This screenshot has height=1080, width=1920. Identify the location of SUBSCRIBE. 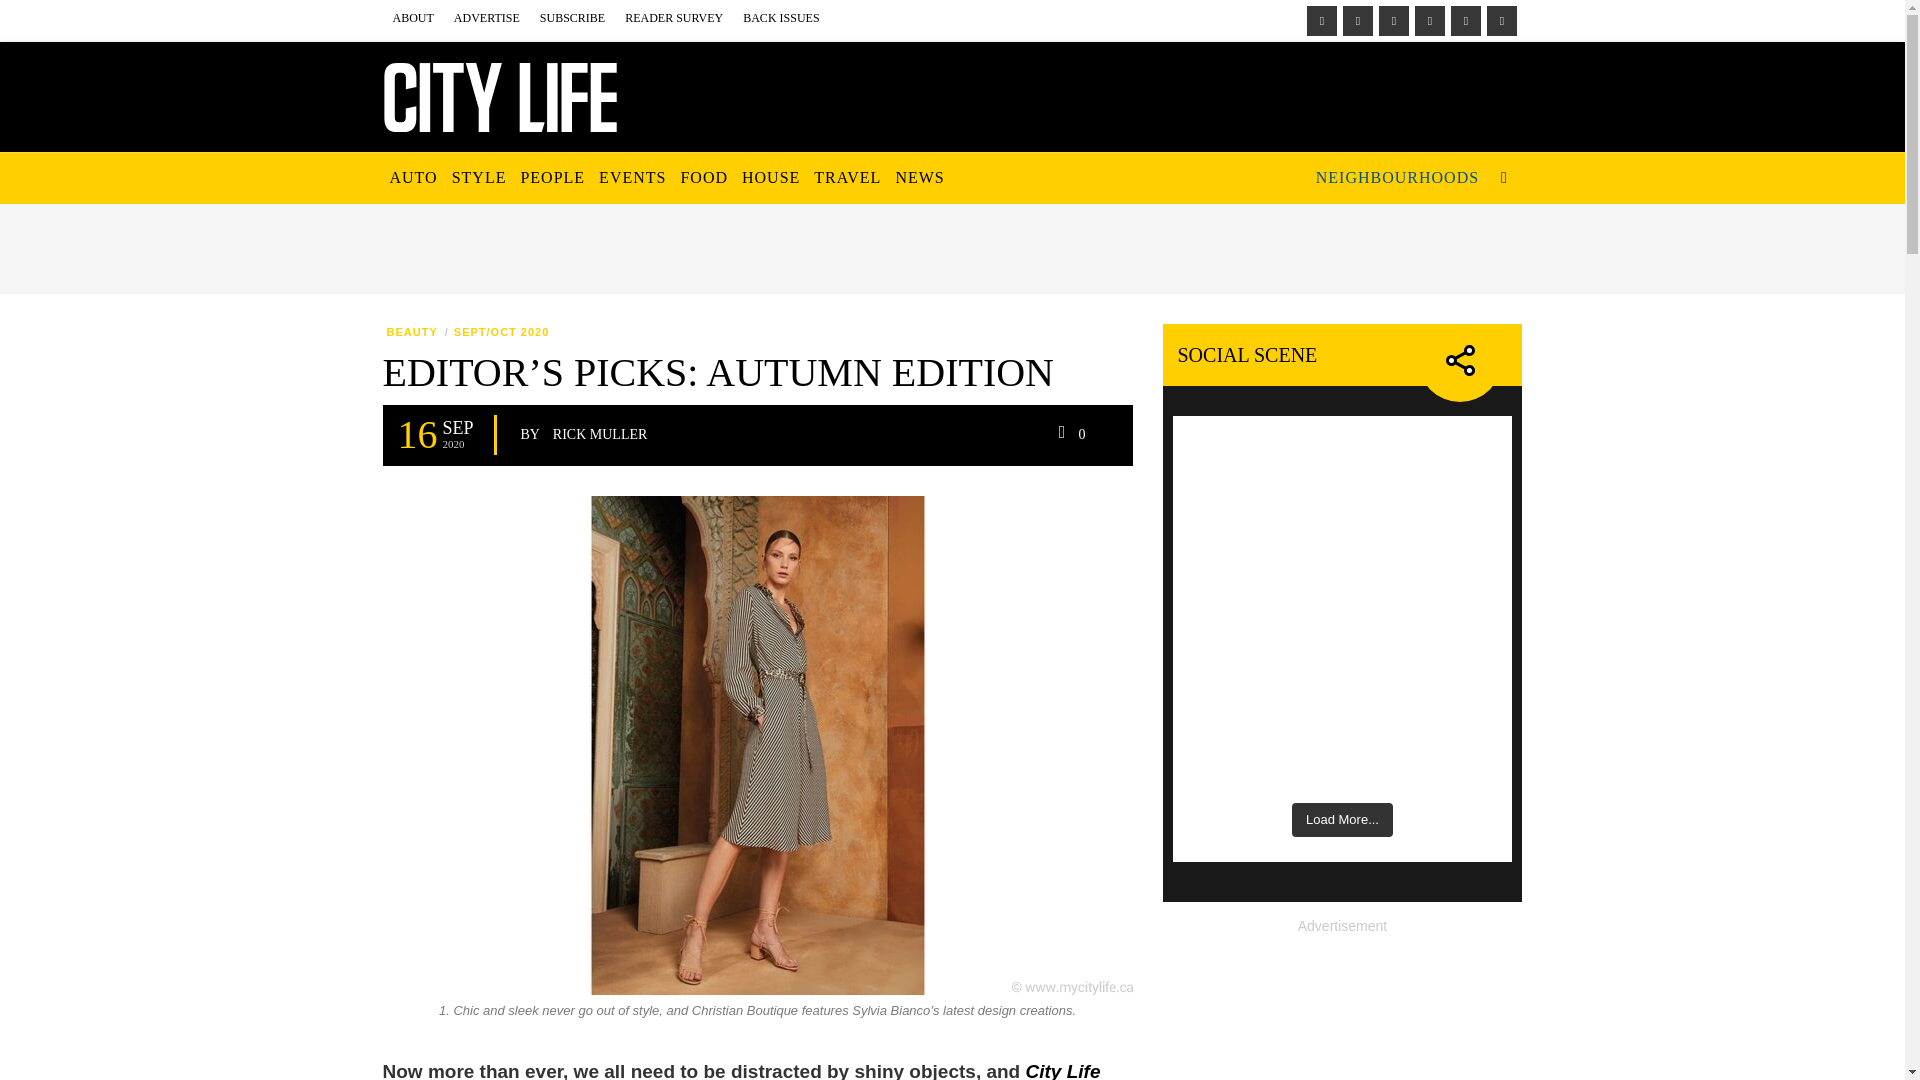
(572, 18).